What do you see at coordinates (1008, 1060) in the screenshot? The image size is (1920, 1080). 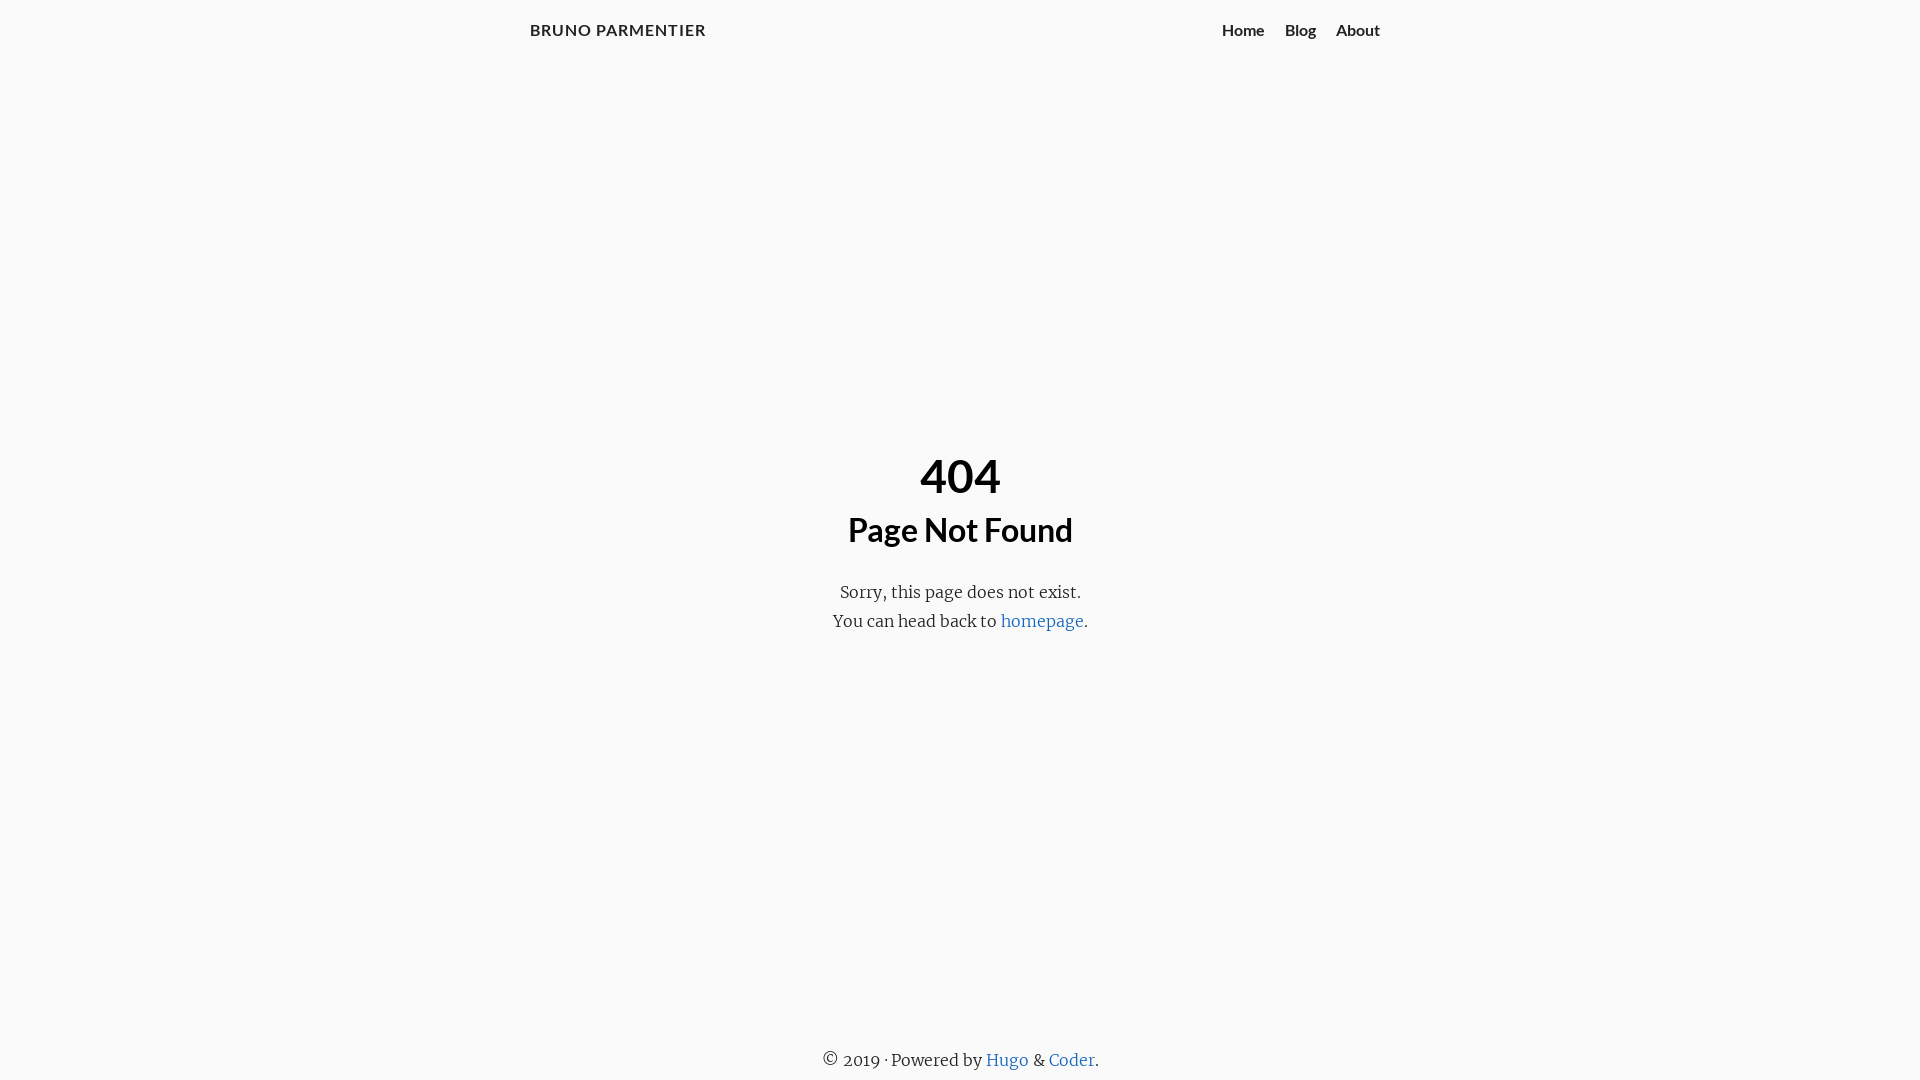 I see `Hugo` at bounding box center [1008, 1060].